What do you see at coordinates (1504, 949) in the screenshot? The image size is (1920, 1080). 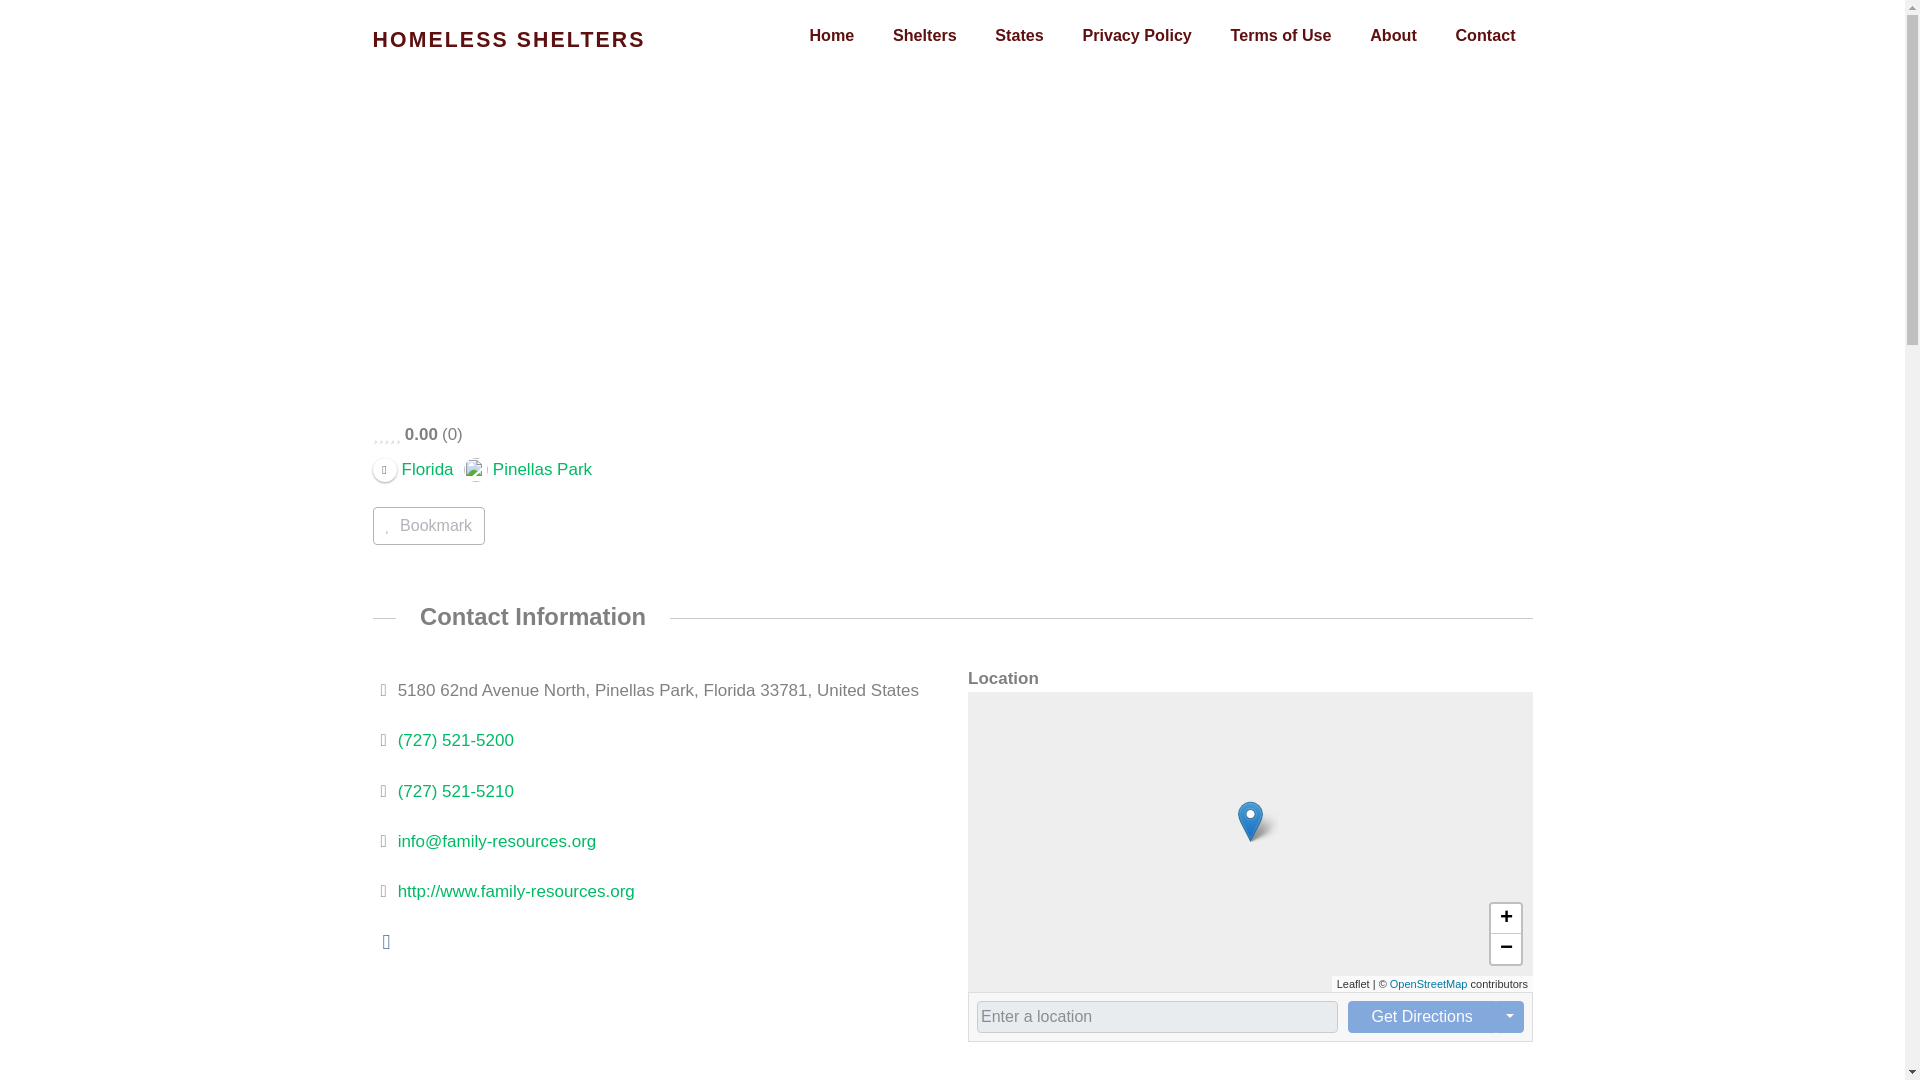 I see `Zoom out` at bounding box center [1504, 949].